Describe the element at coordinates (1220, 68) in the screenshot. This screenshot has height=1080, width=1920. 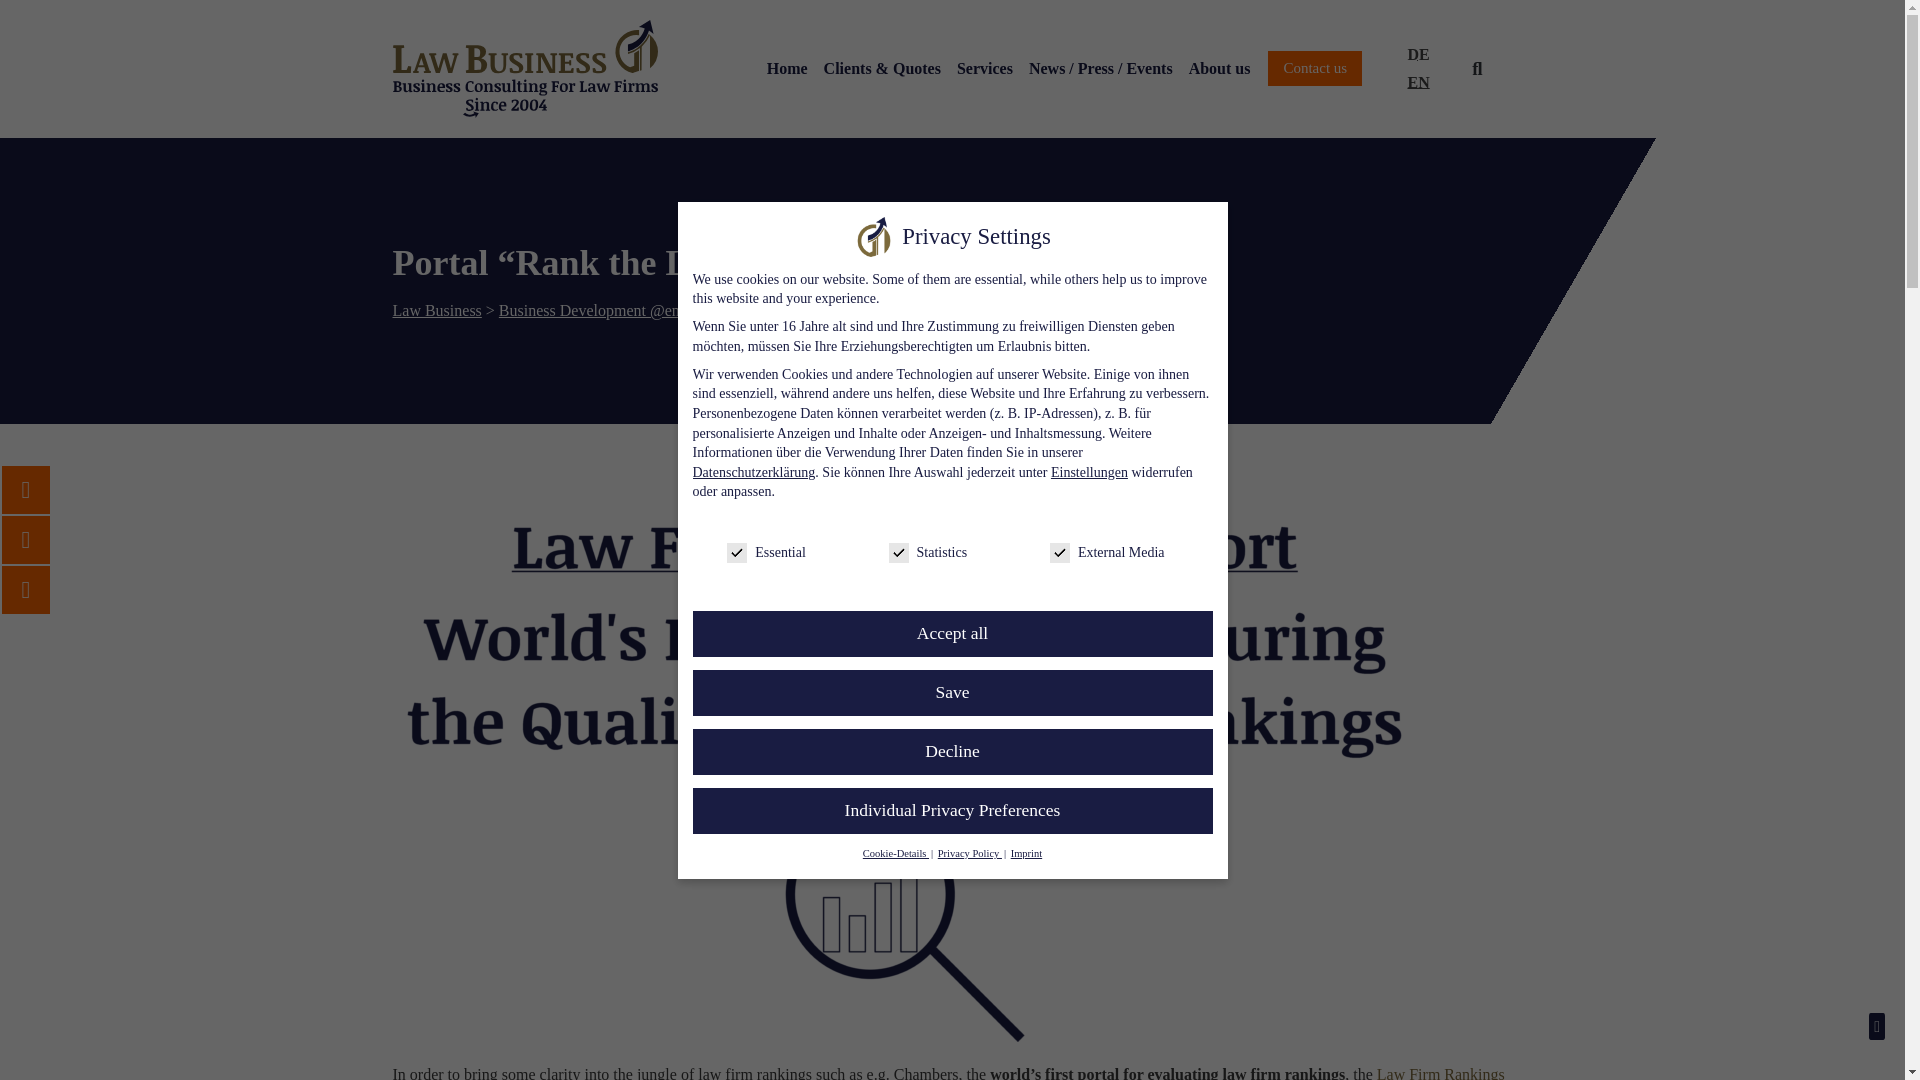
I see `About us` at that location.